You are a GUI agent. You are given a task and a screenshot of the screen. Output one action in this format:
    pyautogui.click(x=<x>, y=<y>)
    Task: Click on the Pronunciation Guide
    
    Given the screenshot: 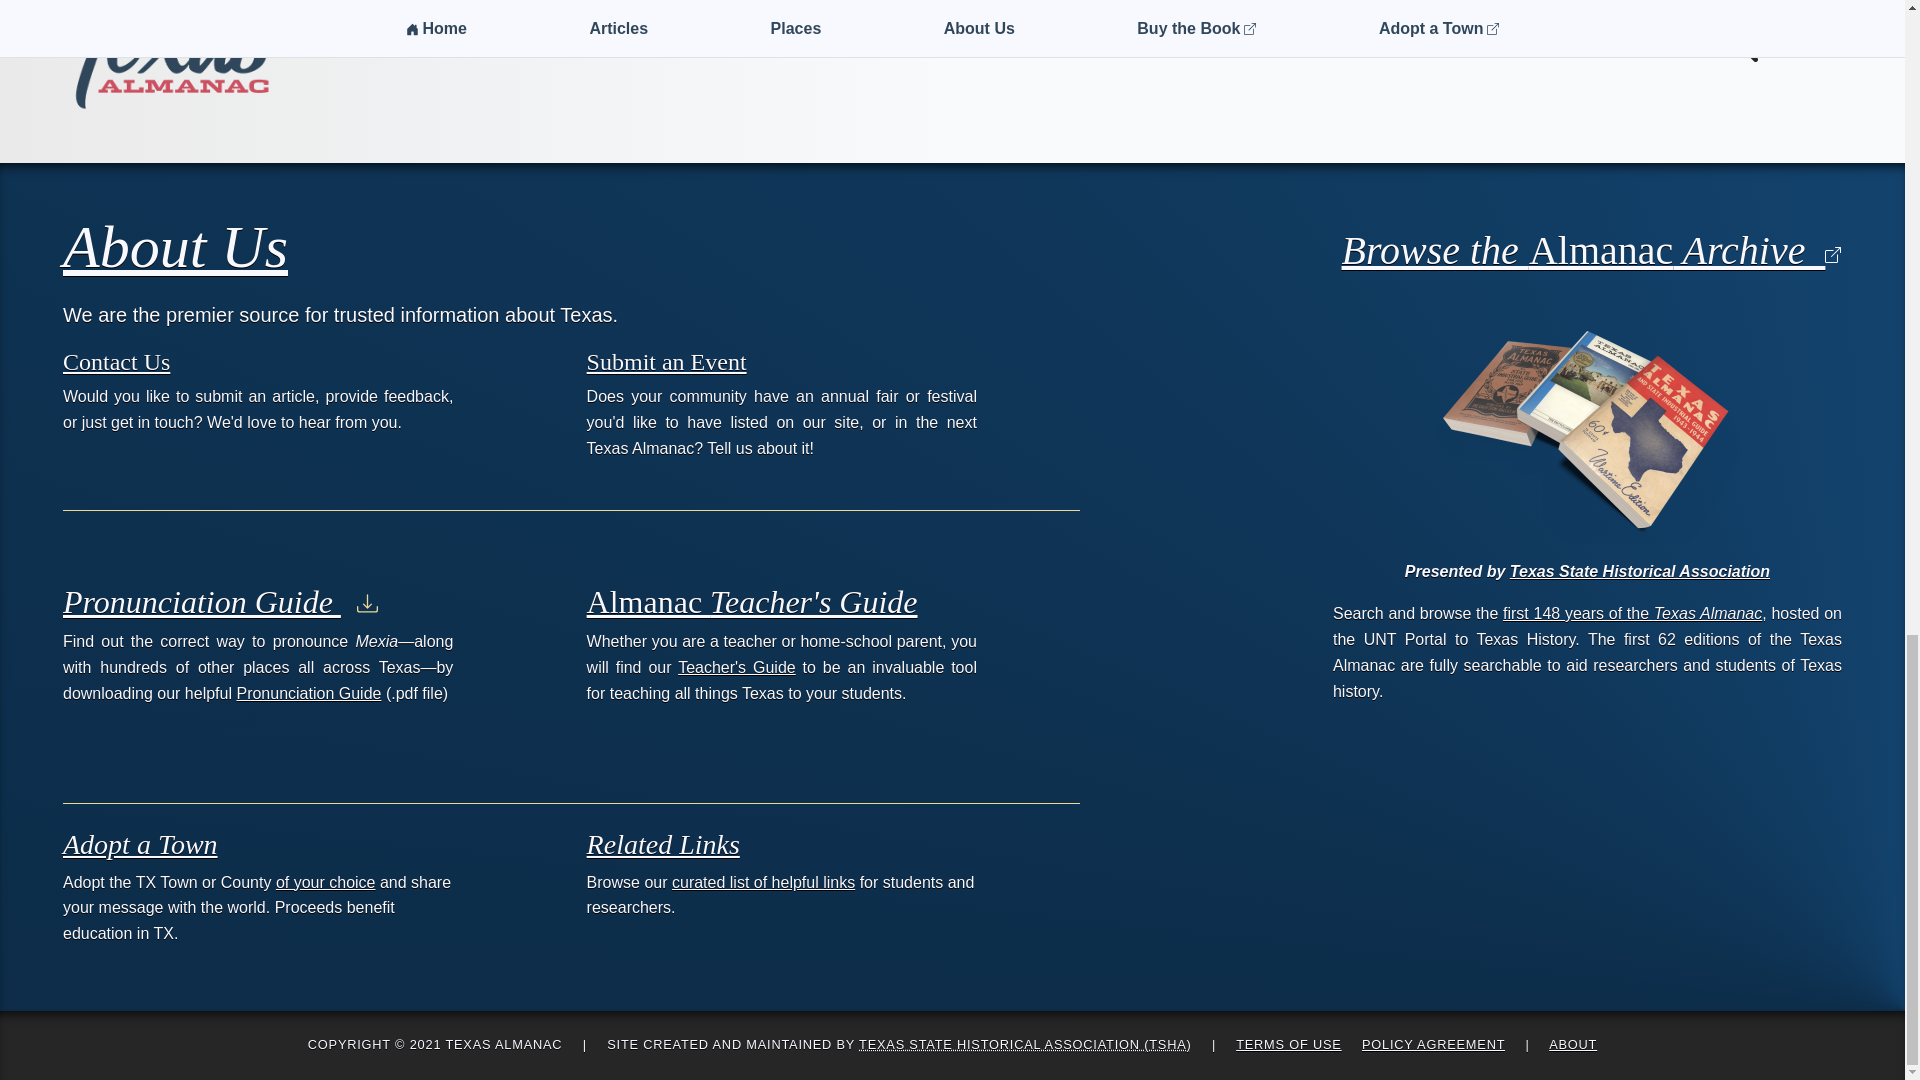 What is the action you would take?
    pyautogui.click(x=220, y=602)
    